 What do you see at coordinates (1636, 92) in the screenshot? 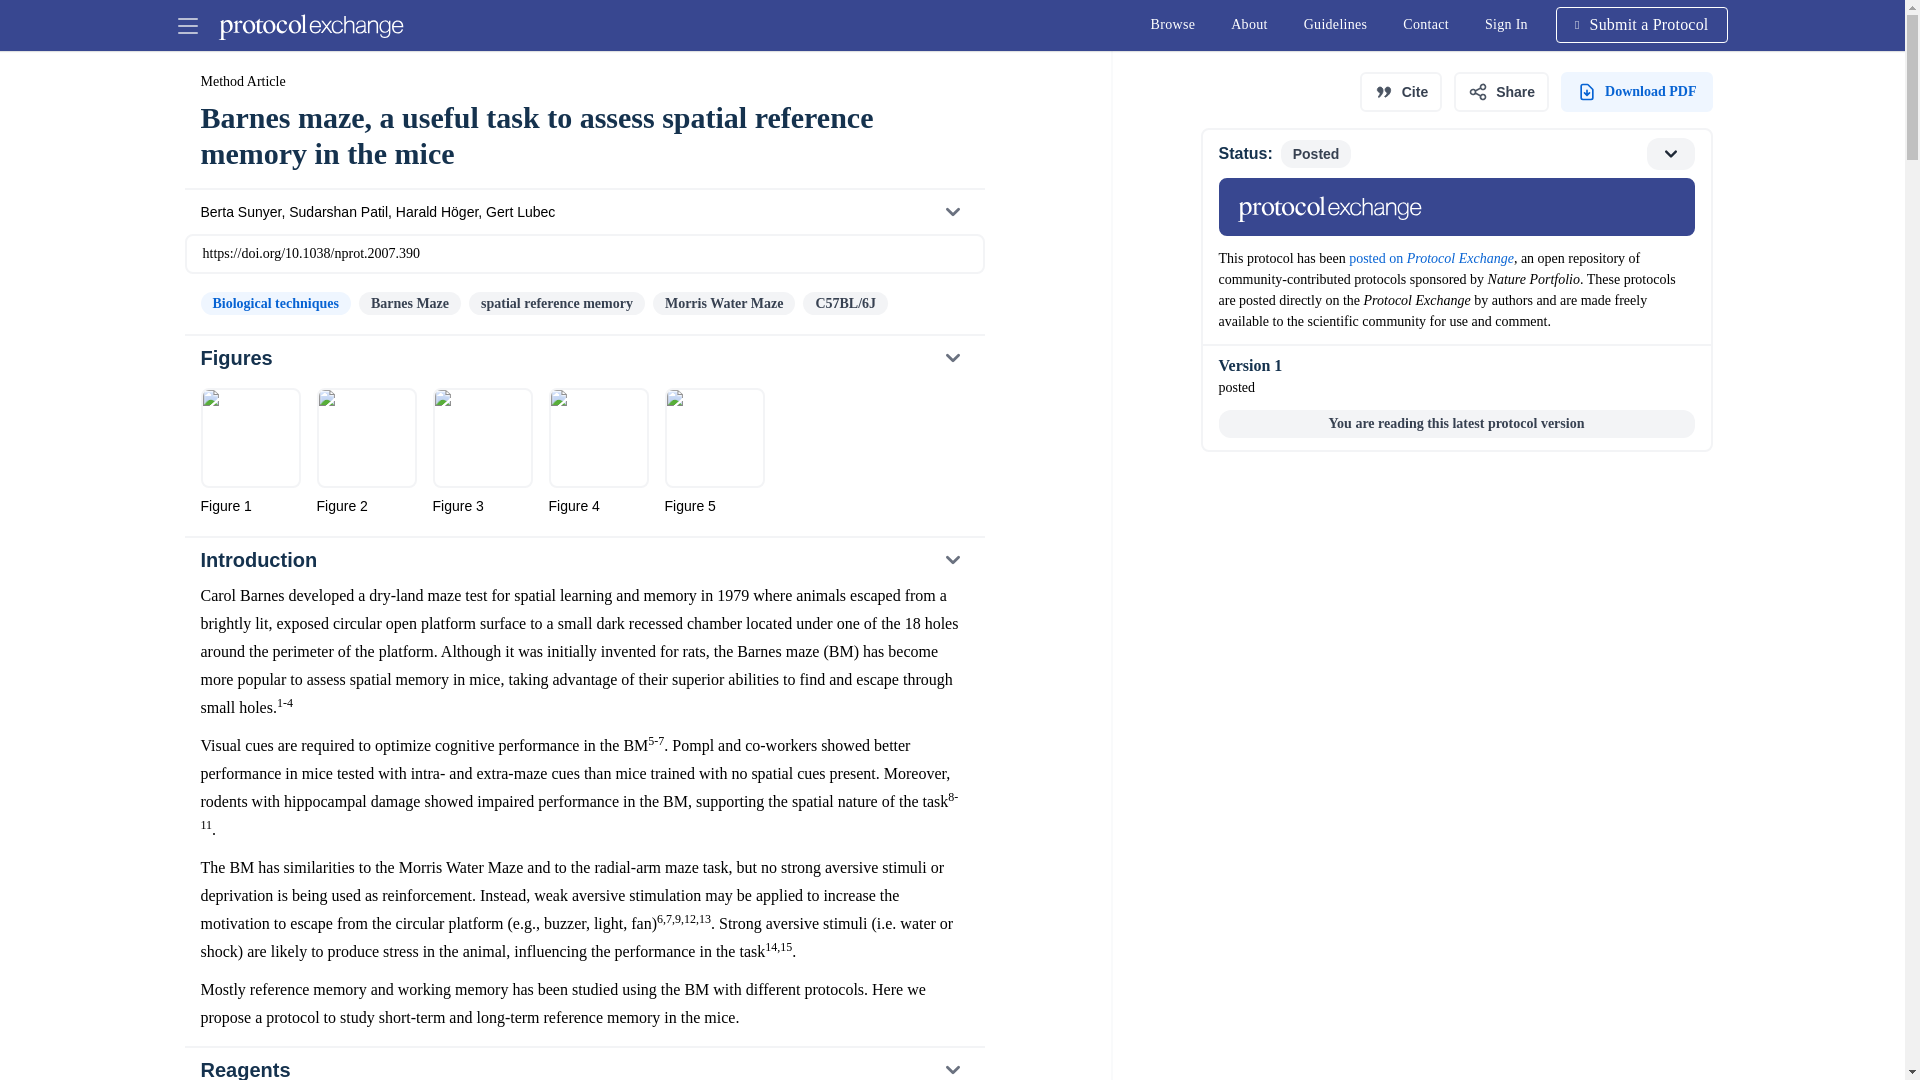
I see `PDF` at bounding box center [1636, 92].